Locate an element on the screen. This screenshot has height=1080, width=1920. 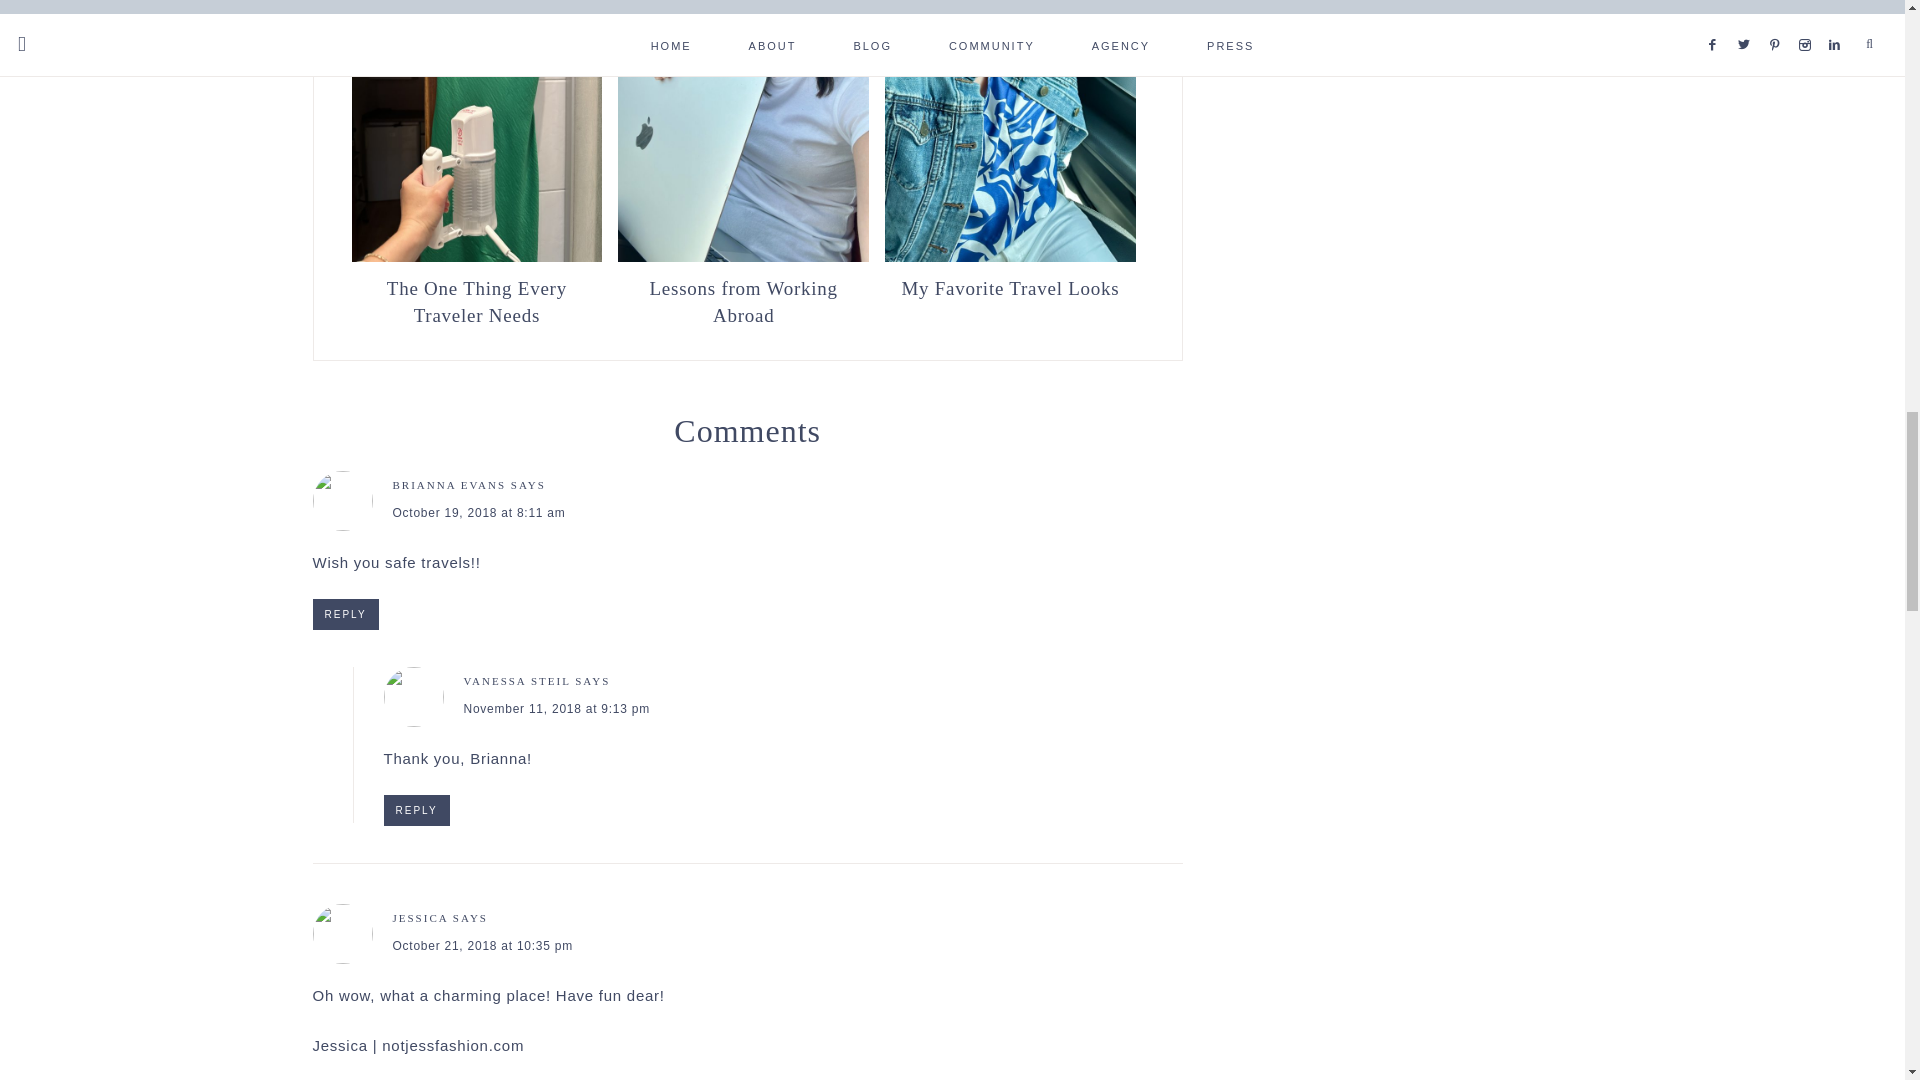
Permanent Link to The One Thing Every Traveler Needs is located at coordinates (476, 300).